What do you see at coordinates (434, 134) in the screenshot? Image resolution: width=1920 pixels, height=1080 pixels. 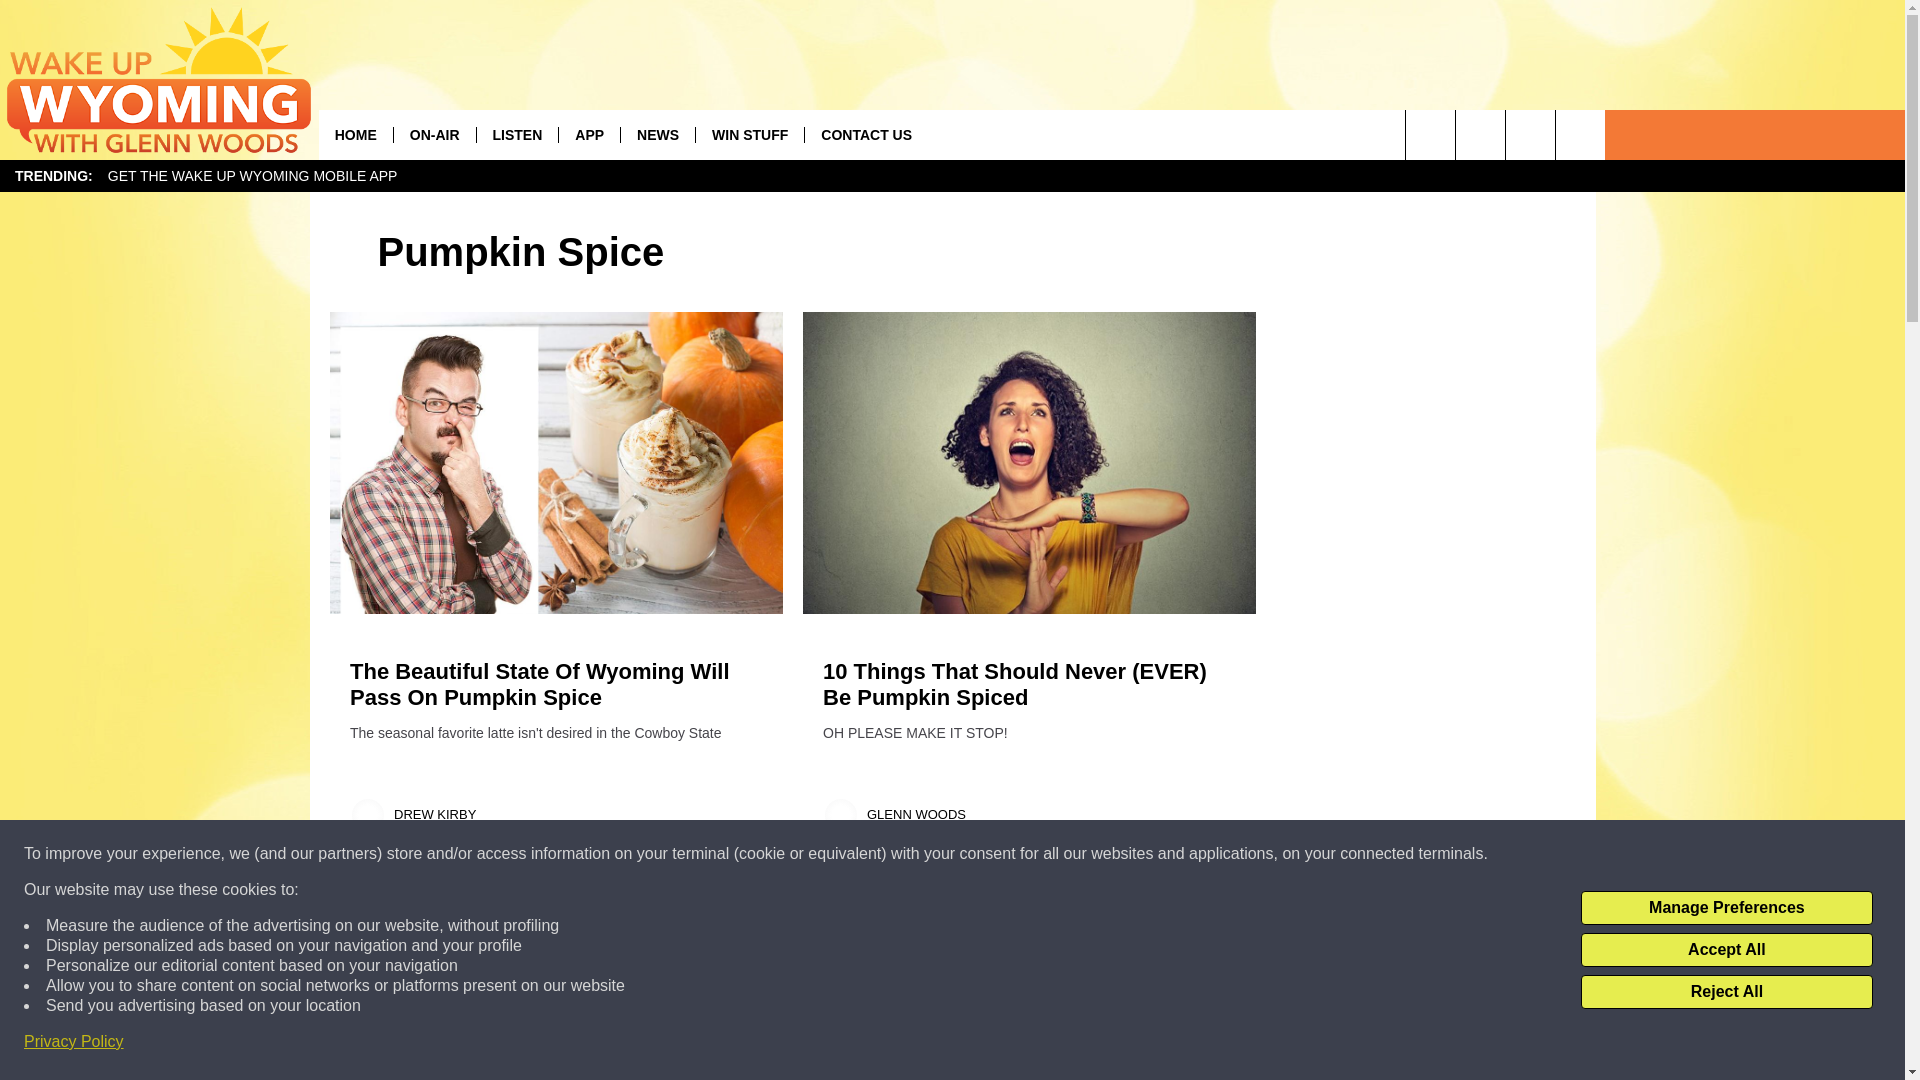 I see `ON-AIR` at bounding box center [434, 134].